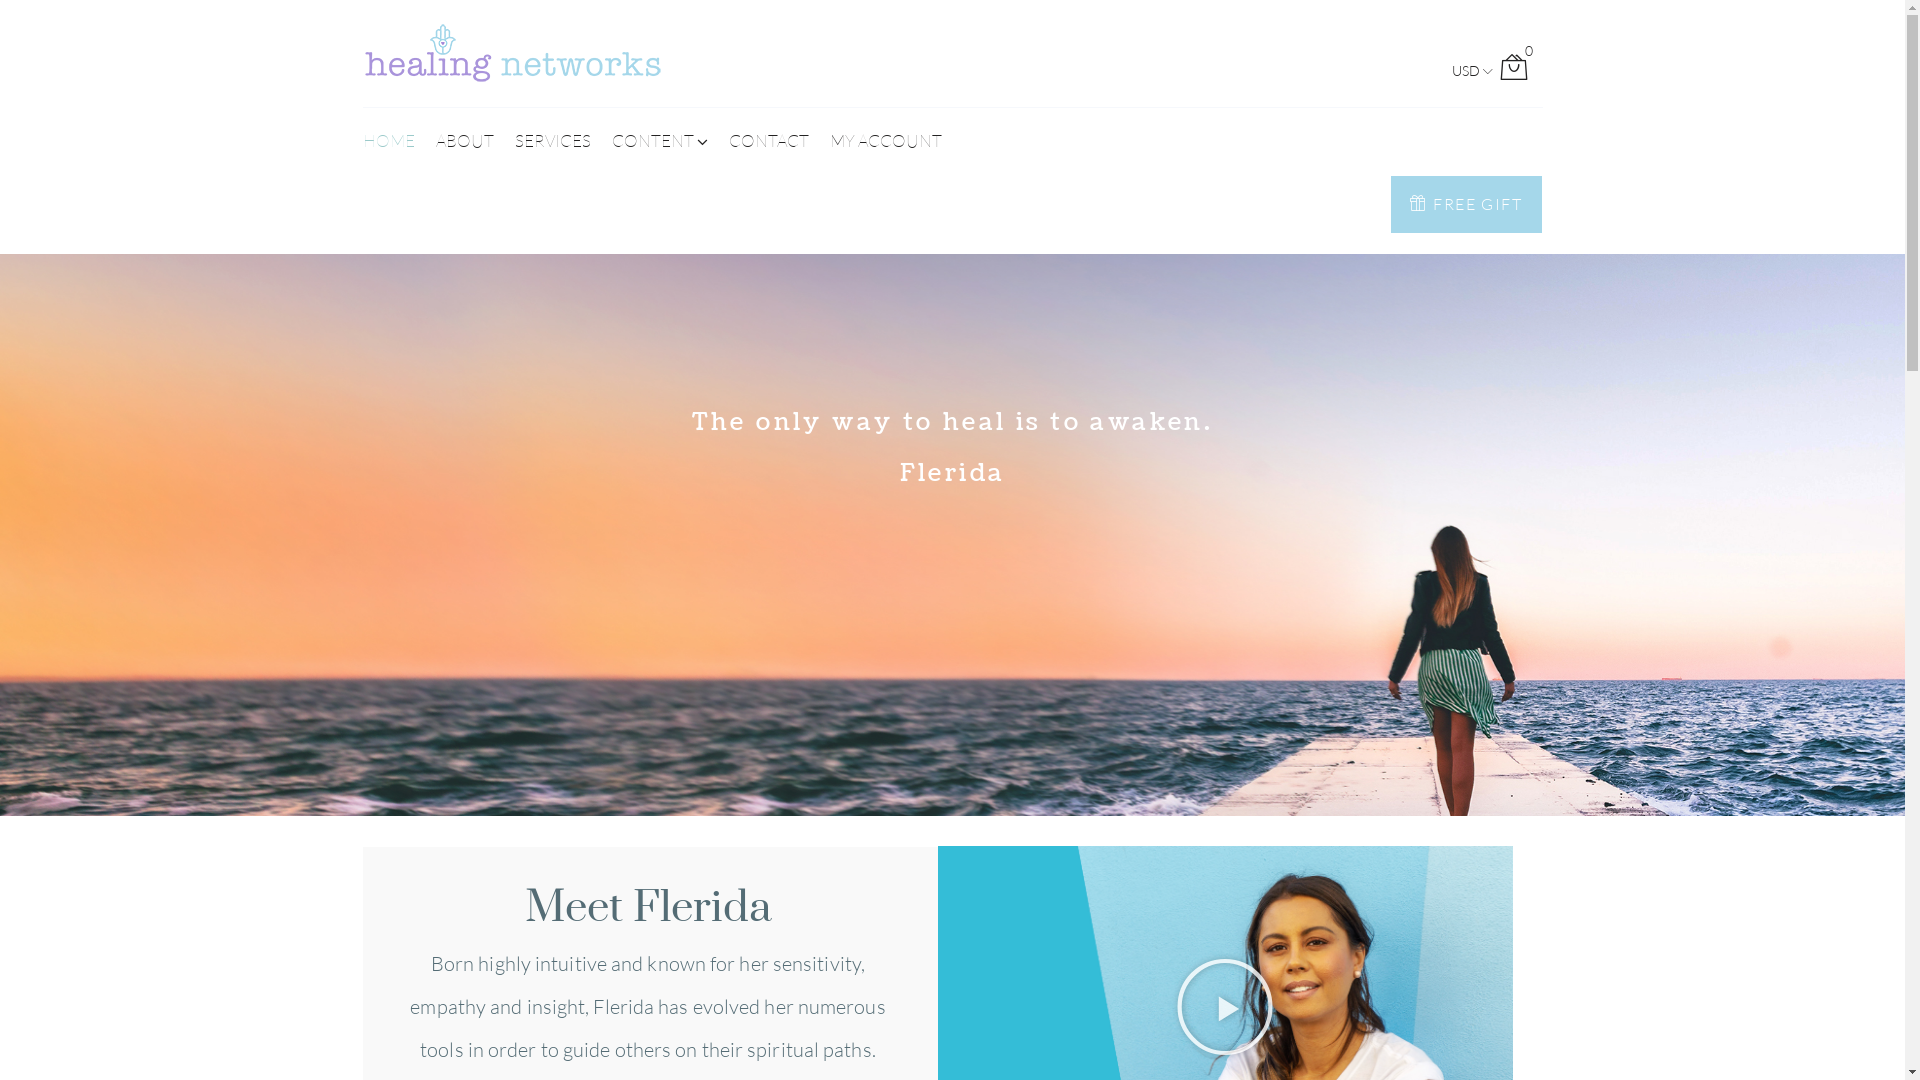 The height and width of the screenshot is (1080, 1920). I want to click on HOME, so click(388, 142).